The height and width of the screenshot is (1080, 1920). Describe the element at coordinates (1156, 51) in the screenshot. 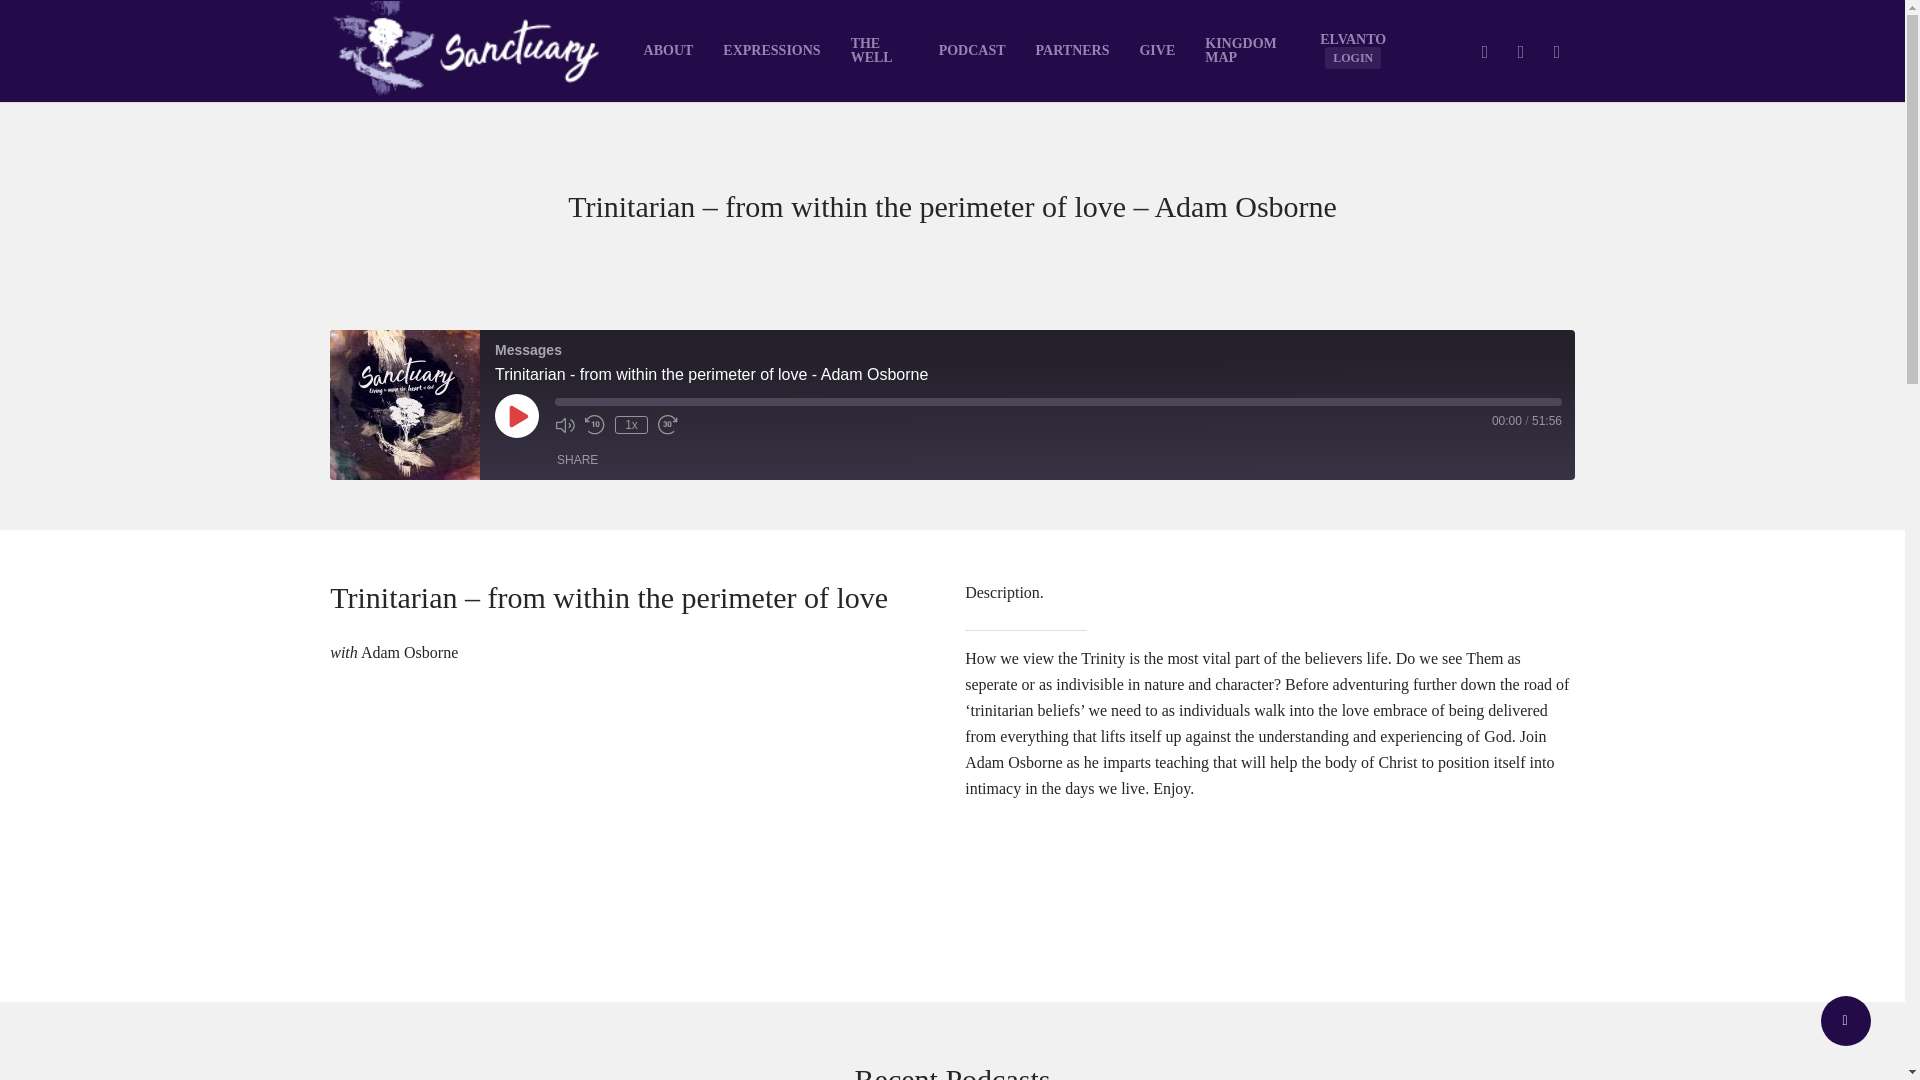

I see `GIVE` at that location.